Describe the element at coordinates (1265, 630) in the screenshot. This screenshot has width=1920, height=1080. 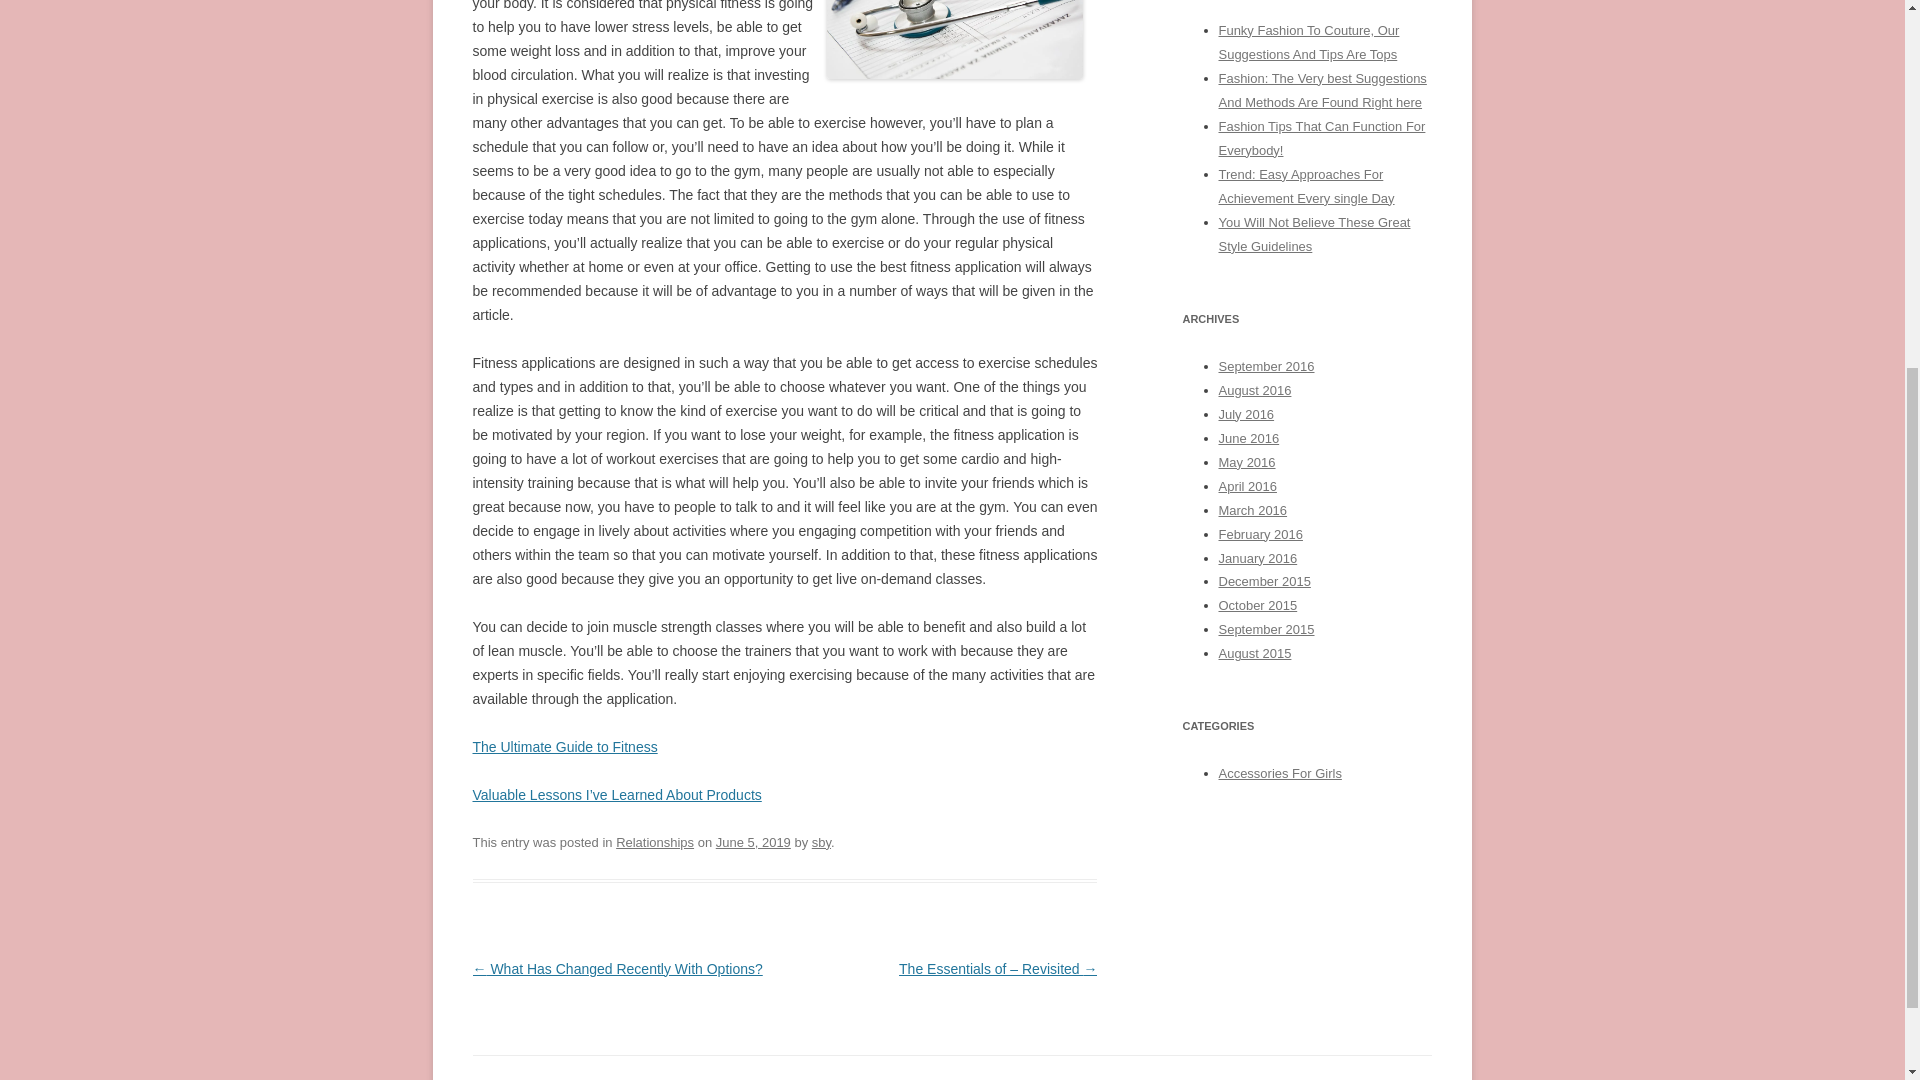
I see `September 2015` at that location.